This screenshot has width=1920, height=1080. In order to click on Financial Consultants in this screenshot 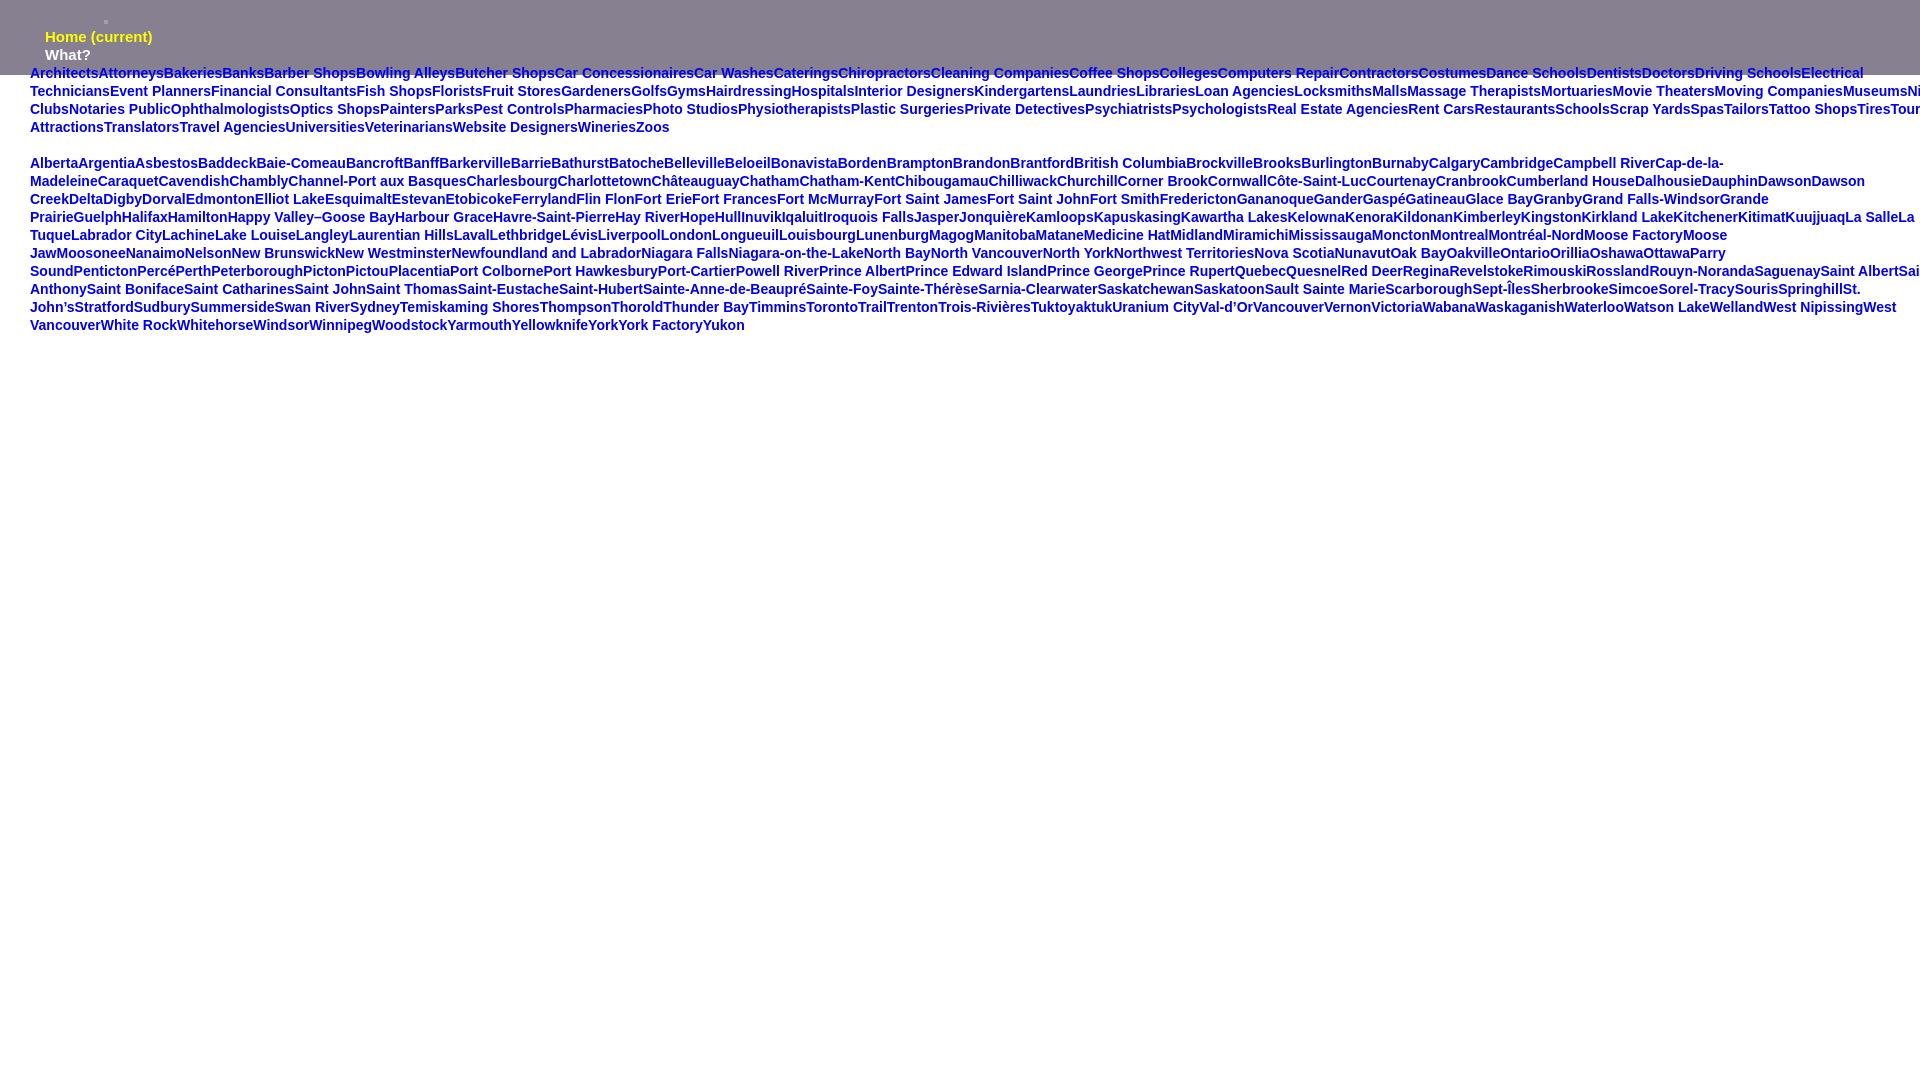, I will do `click(283, 91)`.